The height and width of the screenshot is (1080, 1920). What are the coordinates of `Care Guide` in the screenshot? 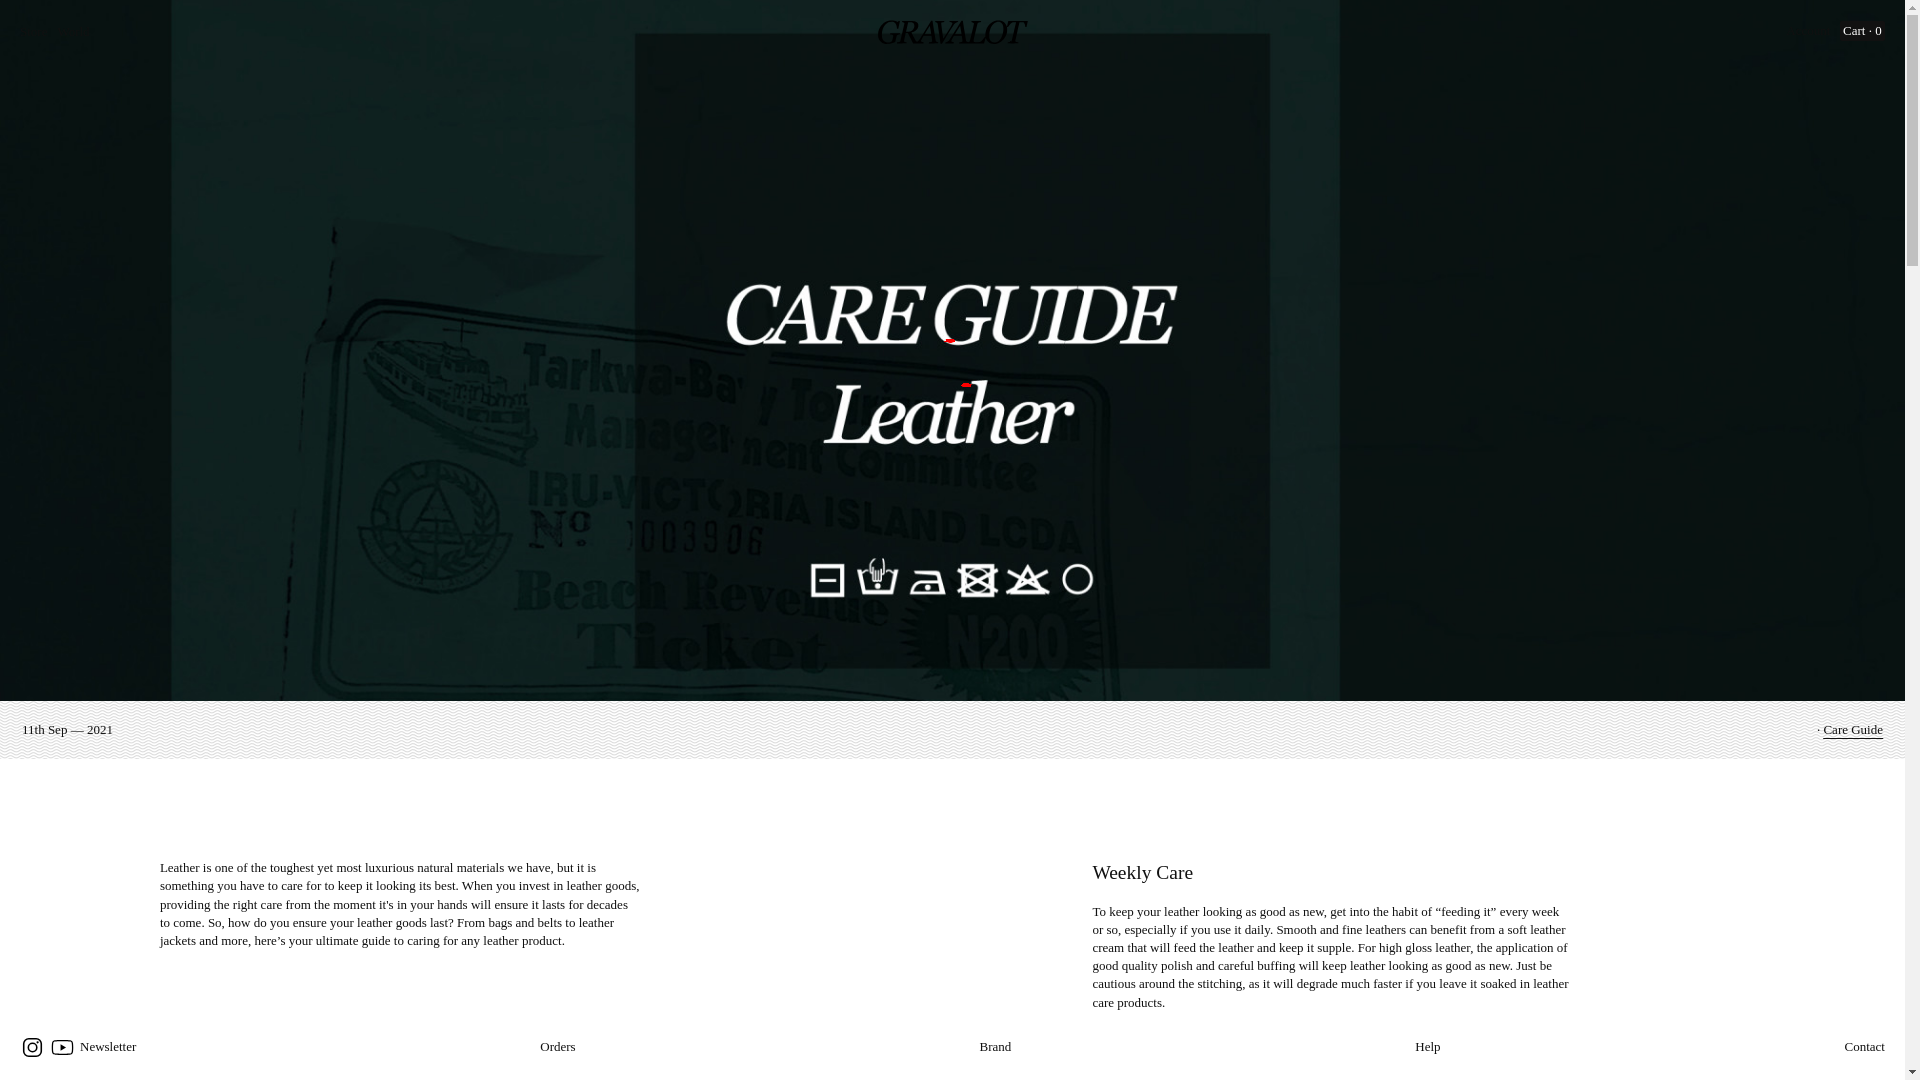 It's located at (1852, 730).